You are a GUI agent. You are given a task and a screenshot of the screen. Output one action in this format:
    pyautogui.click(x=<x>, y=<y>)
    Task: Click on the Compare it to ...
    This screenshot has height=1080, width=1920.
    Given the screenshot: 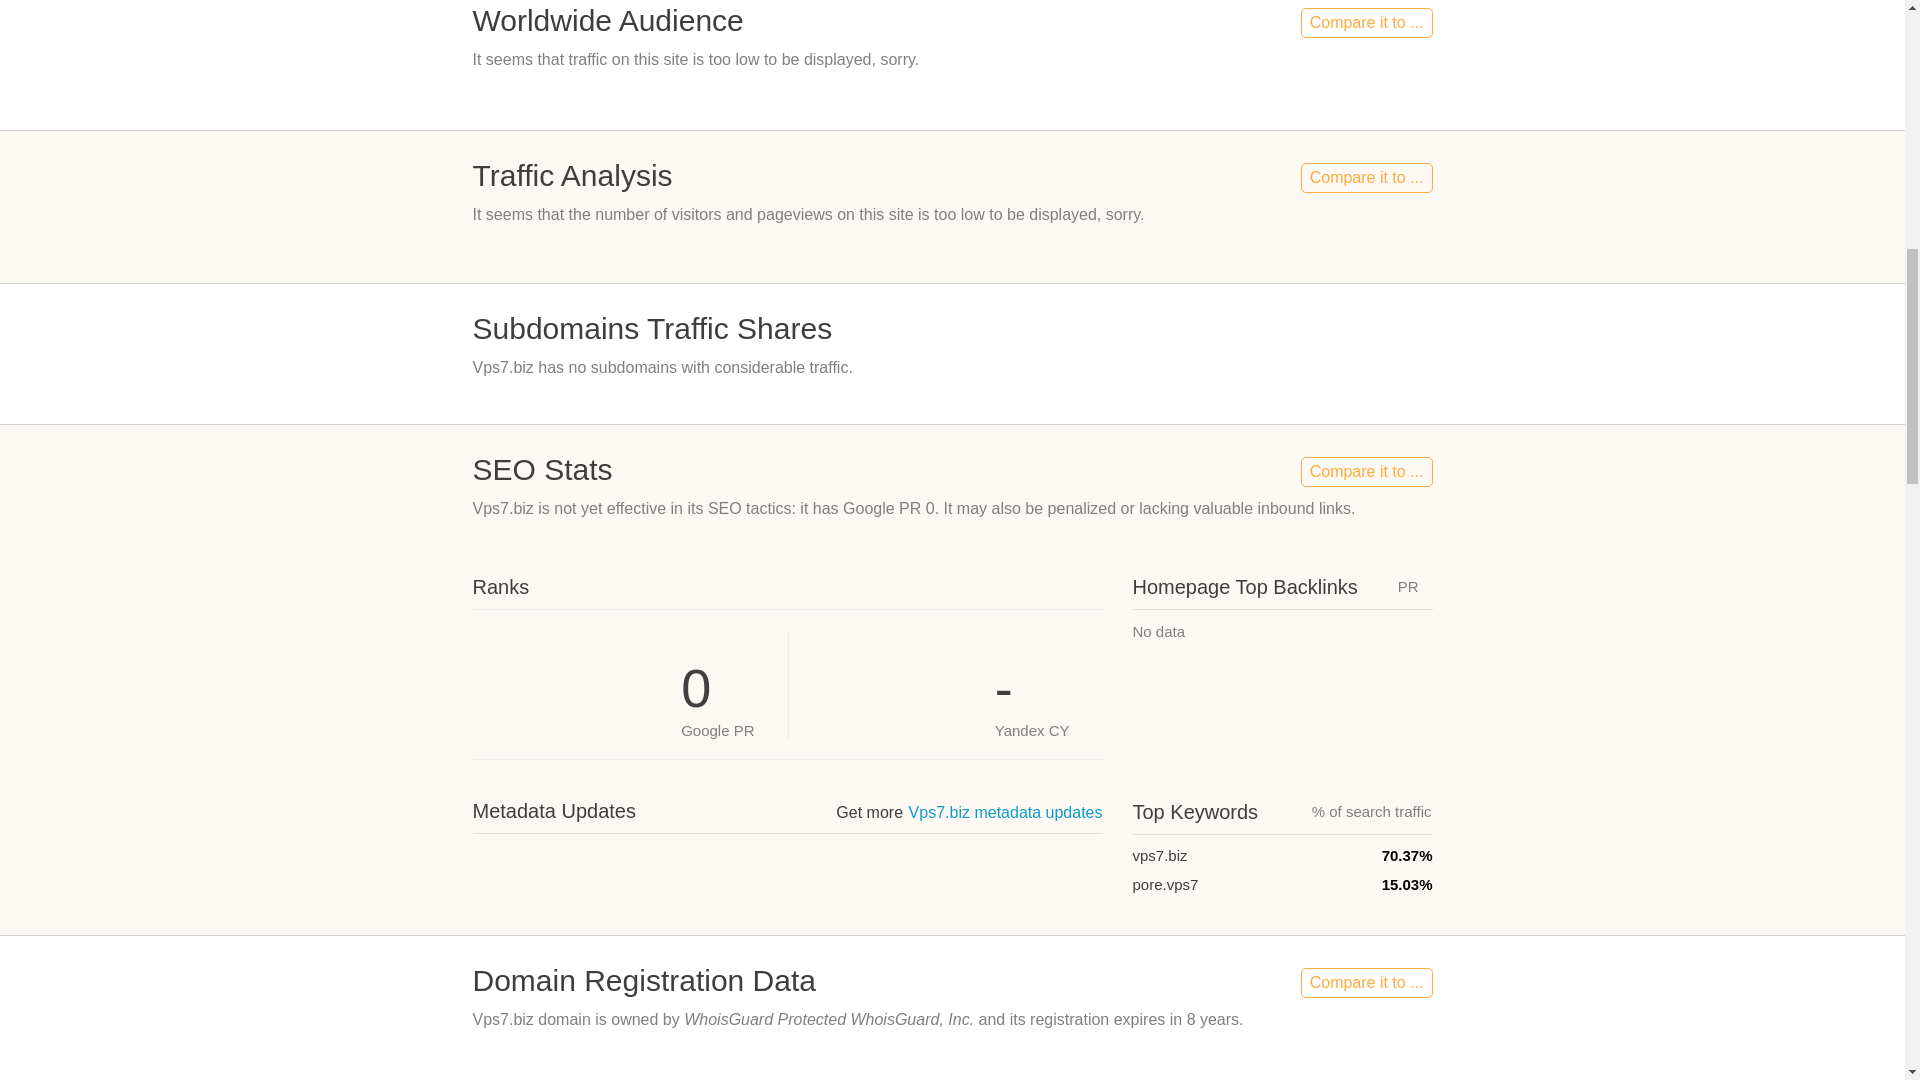 What is the action you would take?
    pyautogui.click(x=1366, y=178)
    